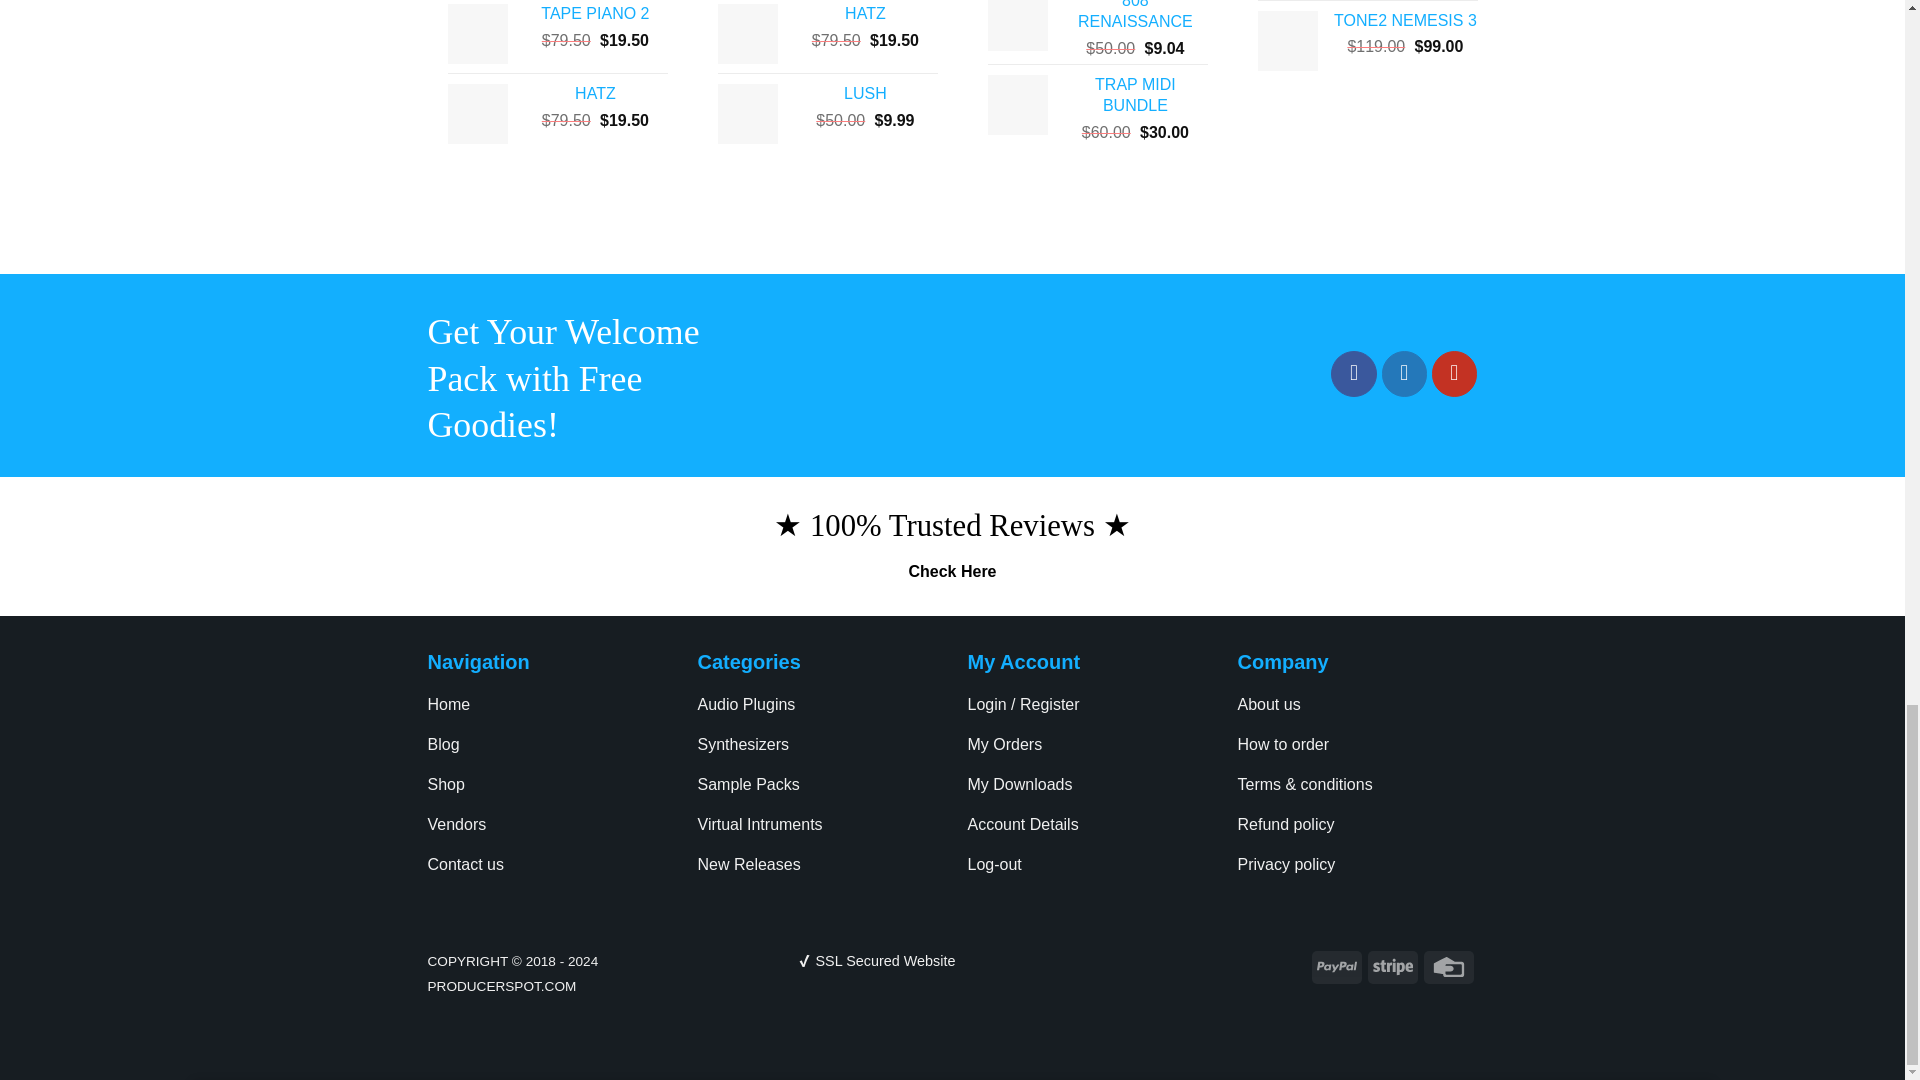  I want to click on HATZ, so click(594, 94).